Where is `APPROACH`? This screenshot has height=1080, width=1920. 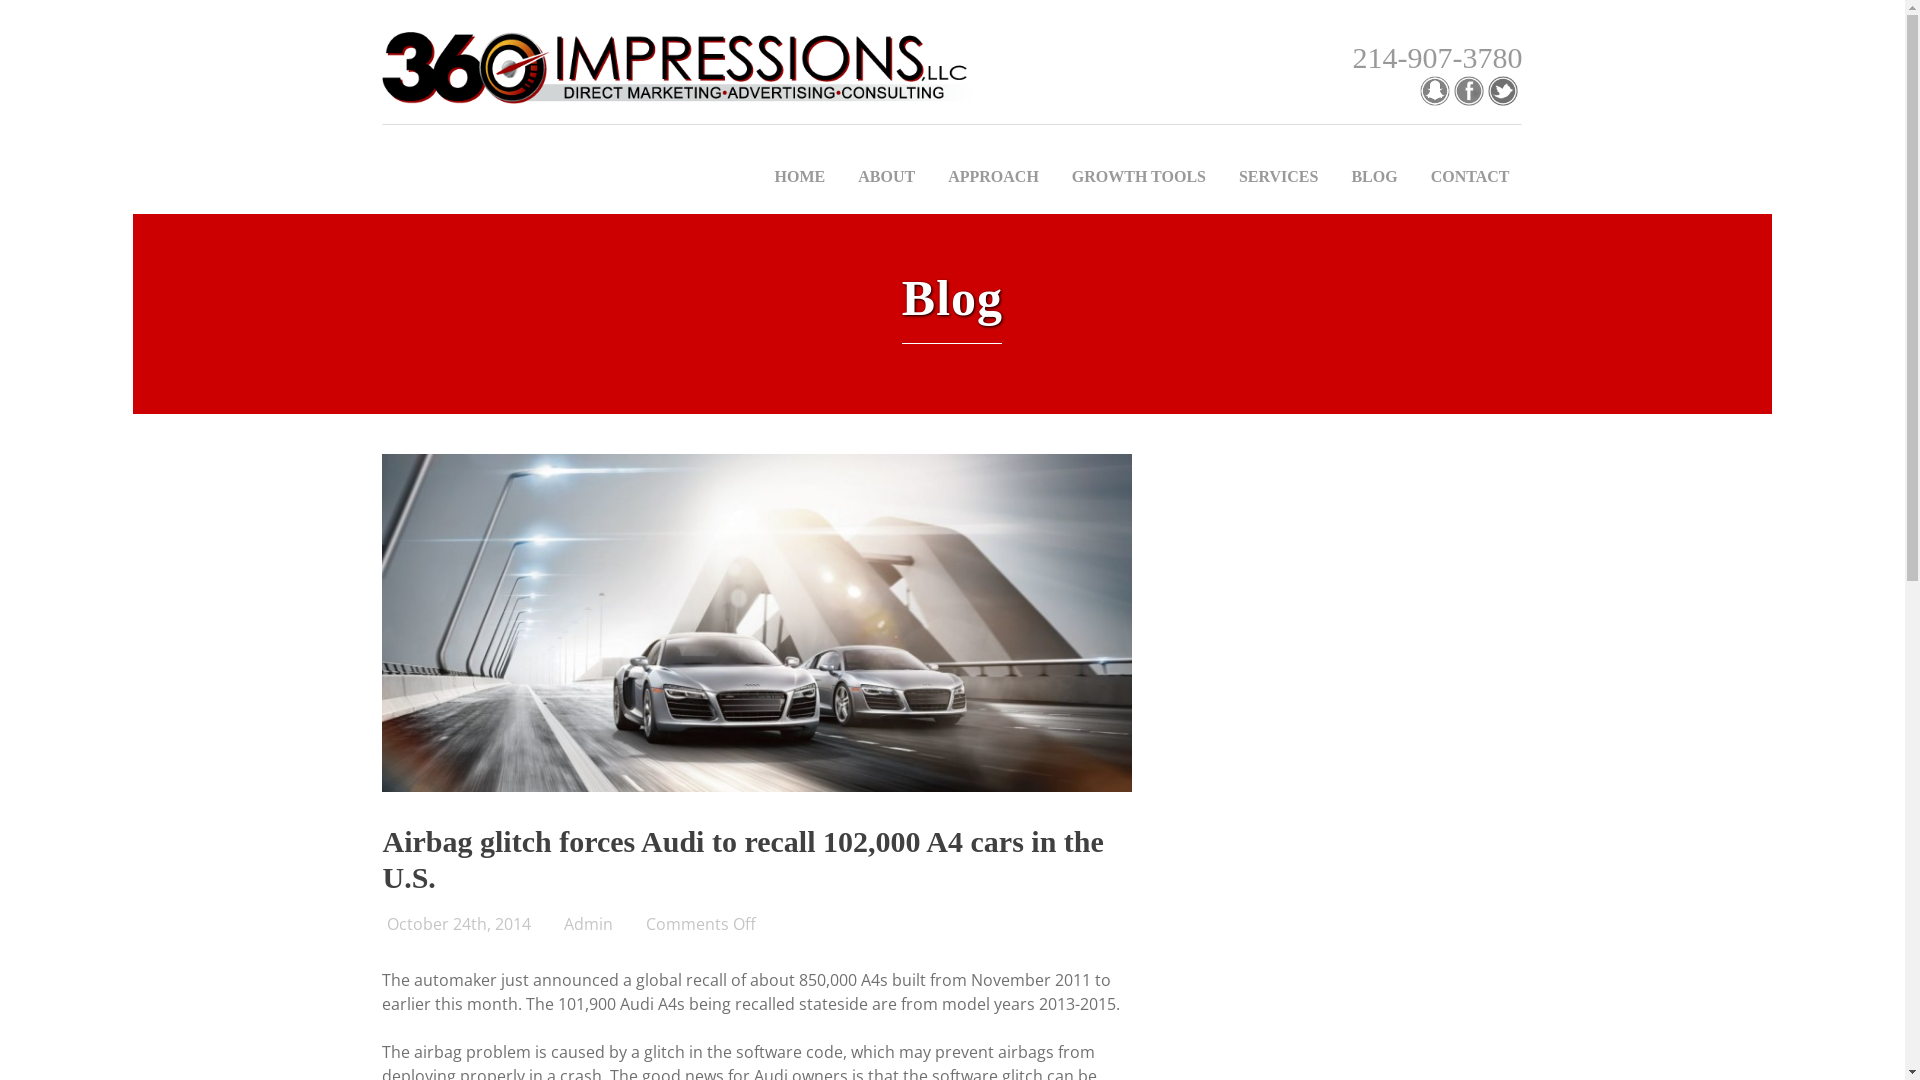 APPROACH is located at coordinates (994, 177).